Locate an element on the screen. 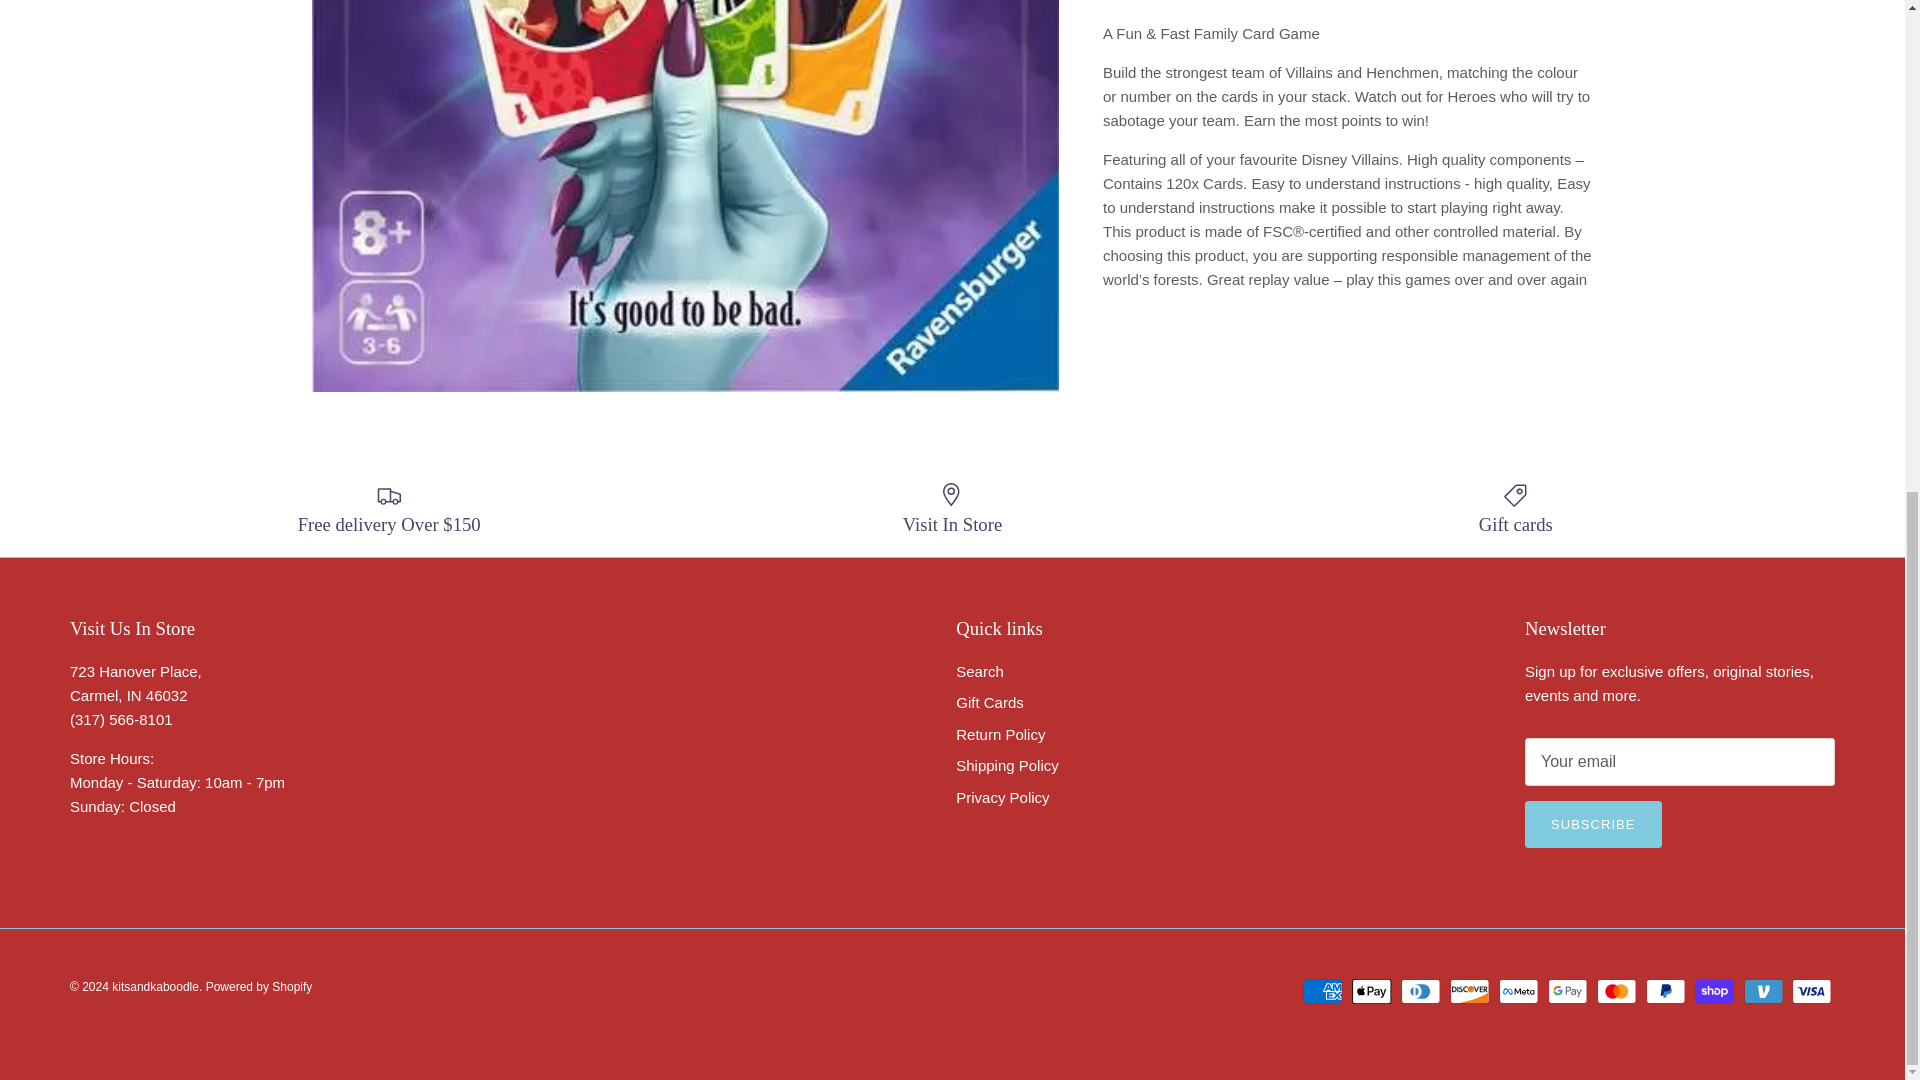 The height and width of the screenshot is (1080, 1920). Discover is located at coordinates (1469, 991).